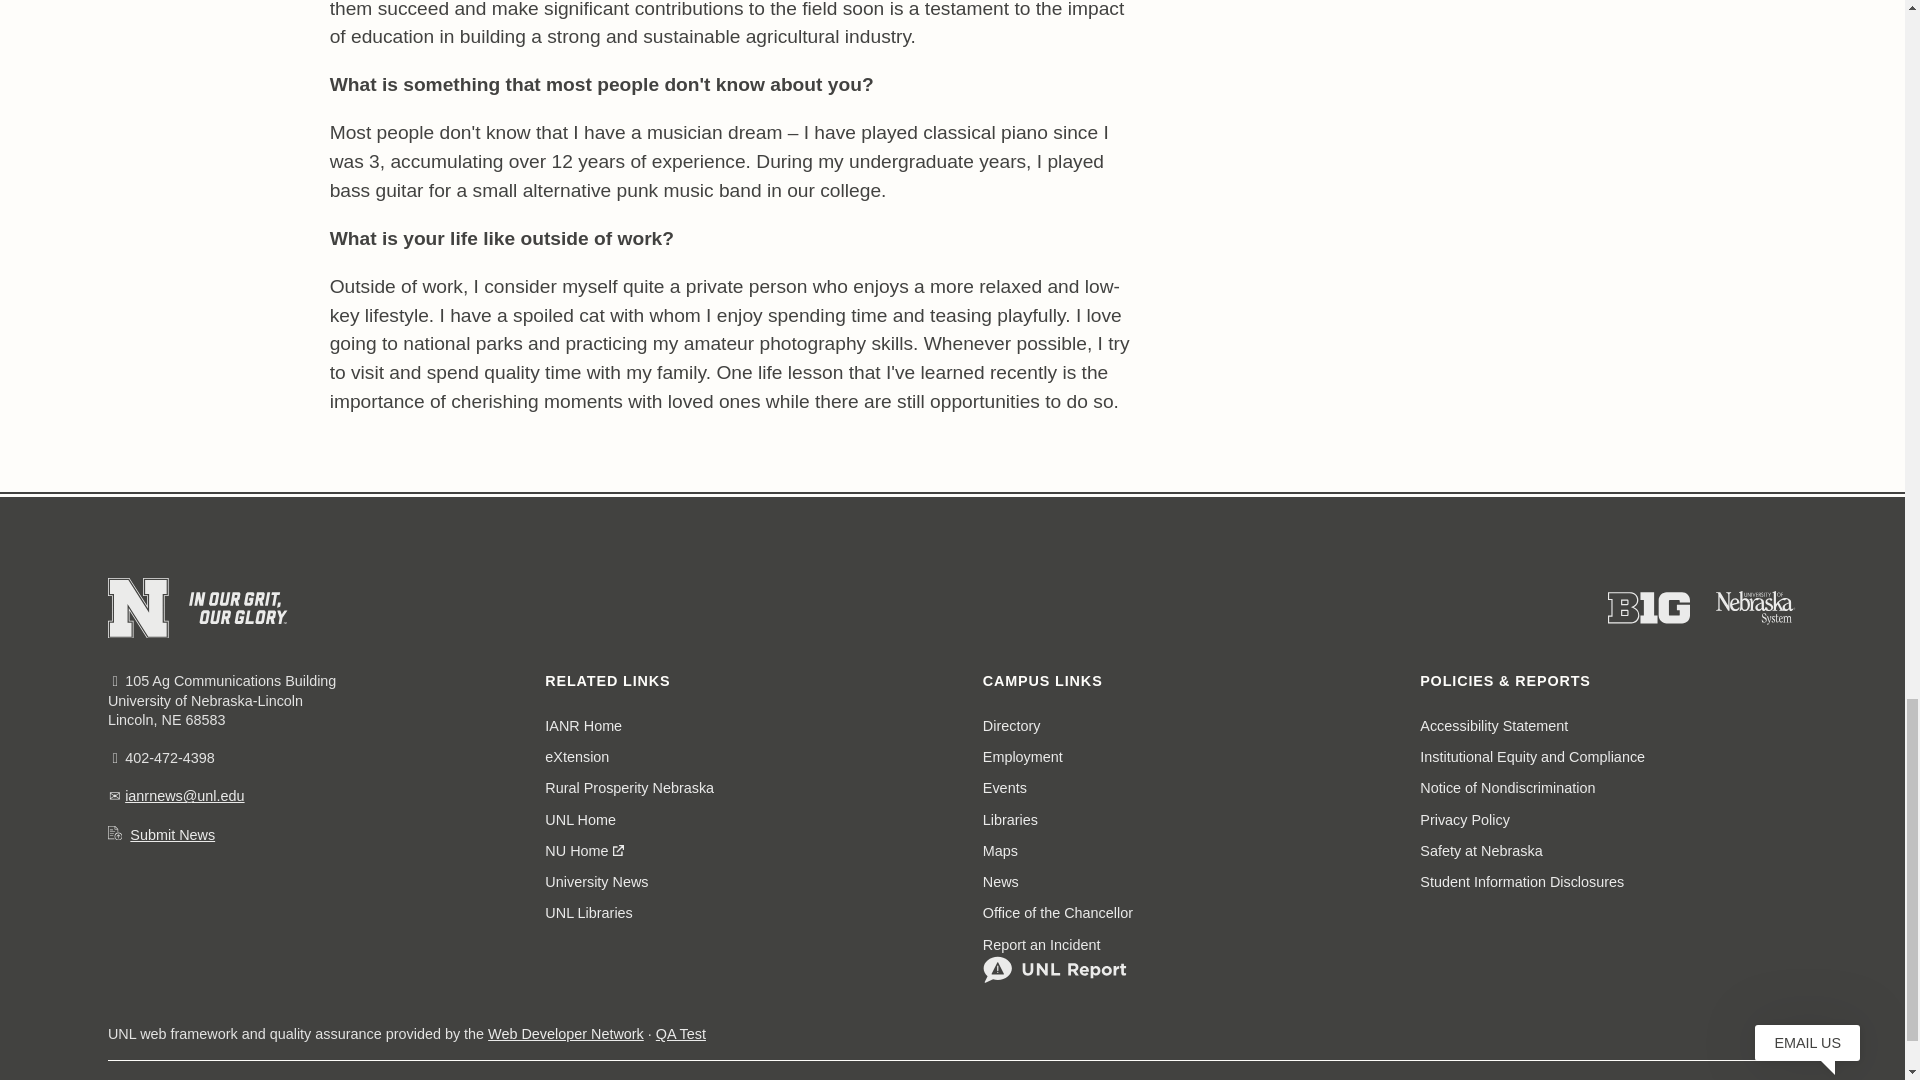 The image size is (1920, 1080). Describe the element at coordinates (584, 726) in the screenshot. I see `IANR` at that location.